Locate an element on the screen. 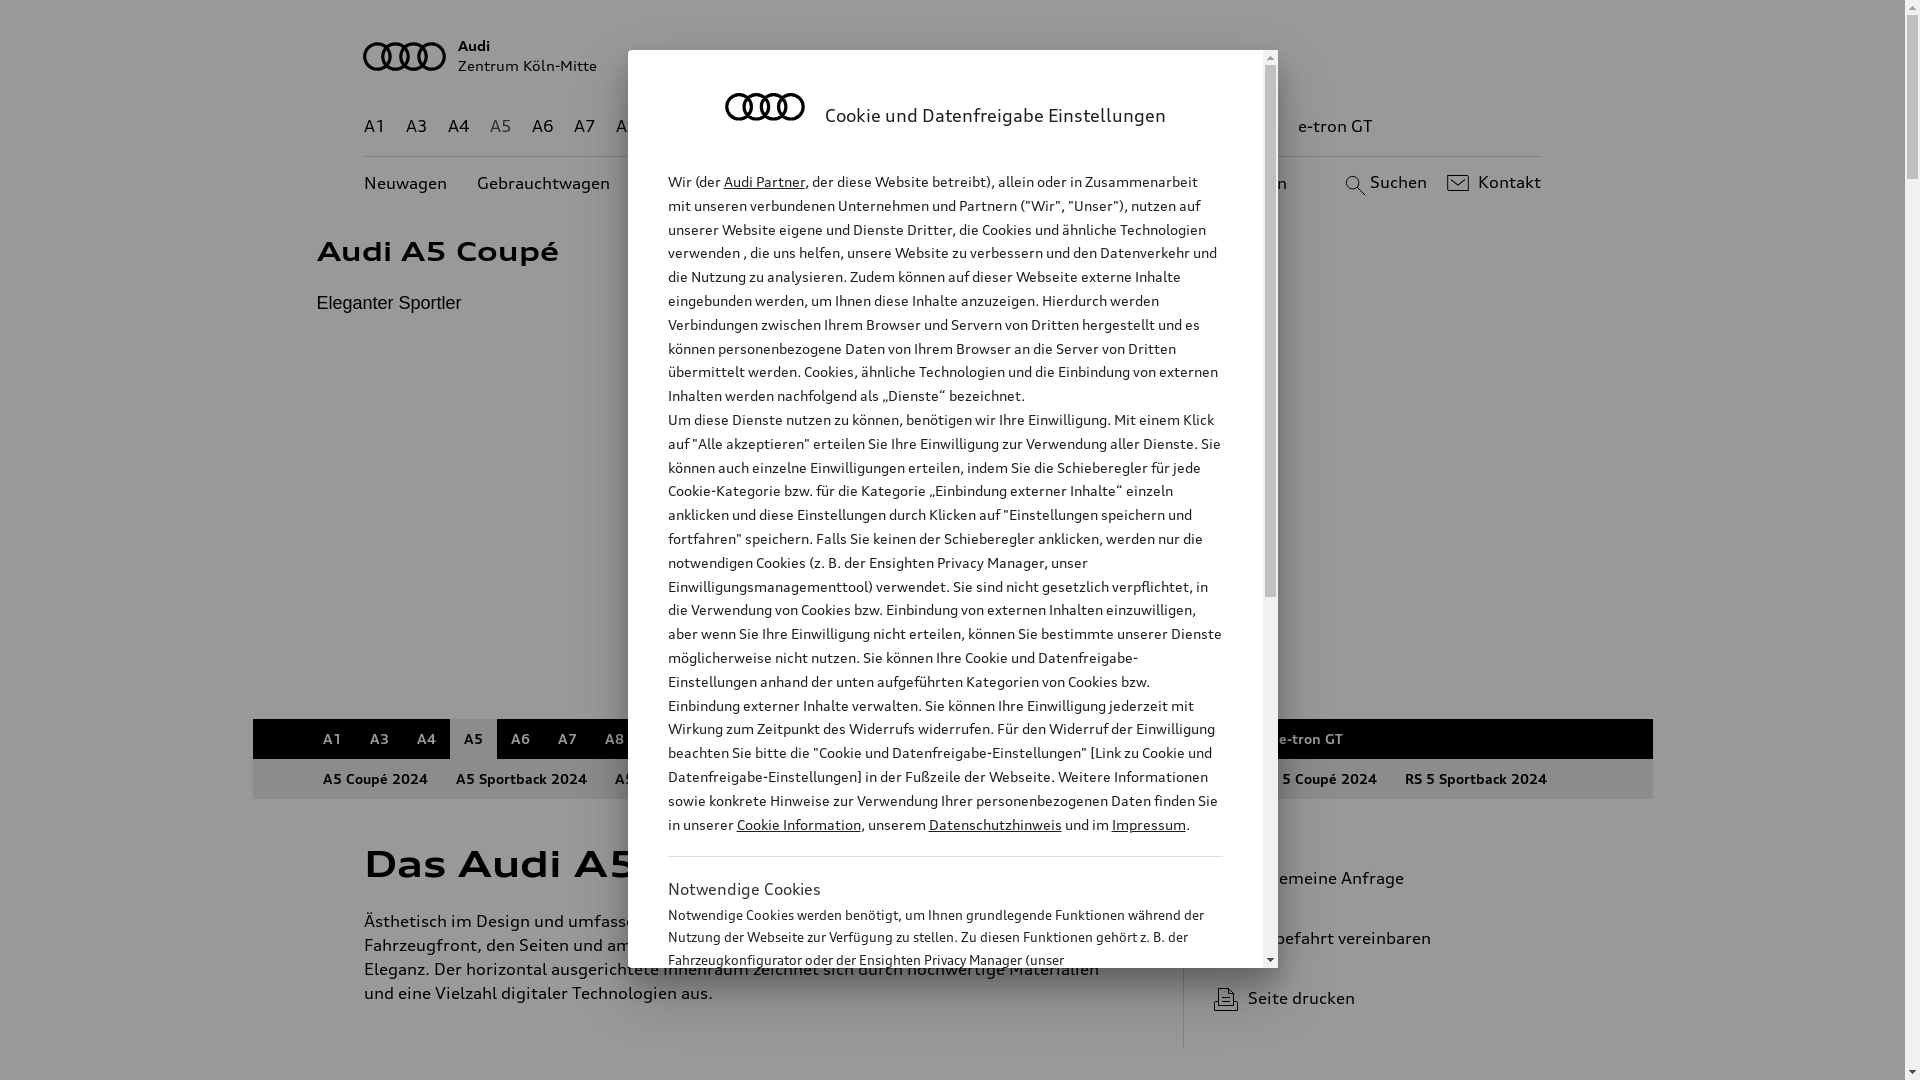  Q8 e-tron is located at coordinates (1012, 738).